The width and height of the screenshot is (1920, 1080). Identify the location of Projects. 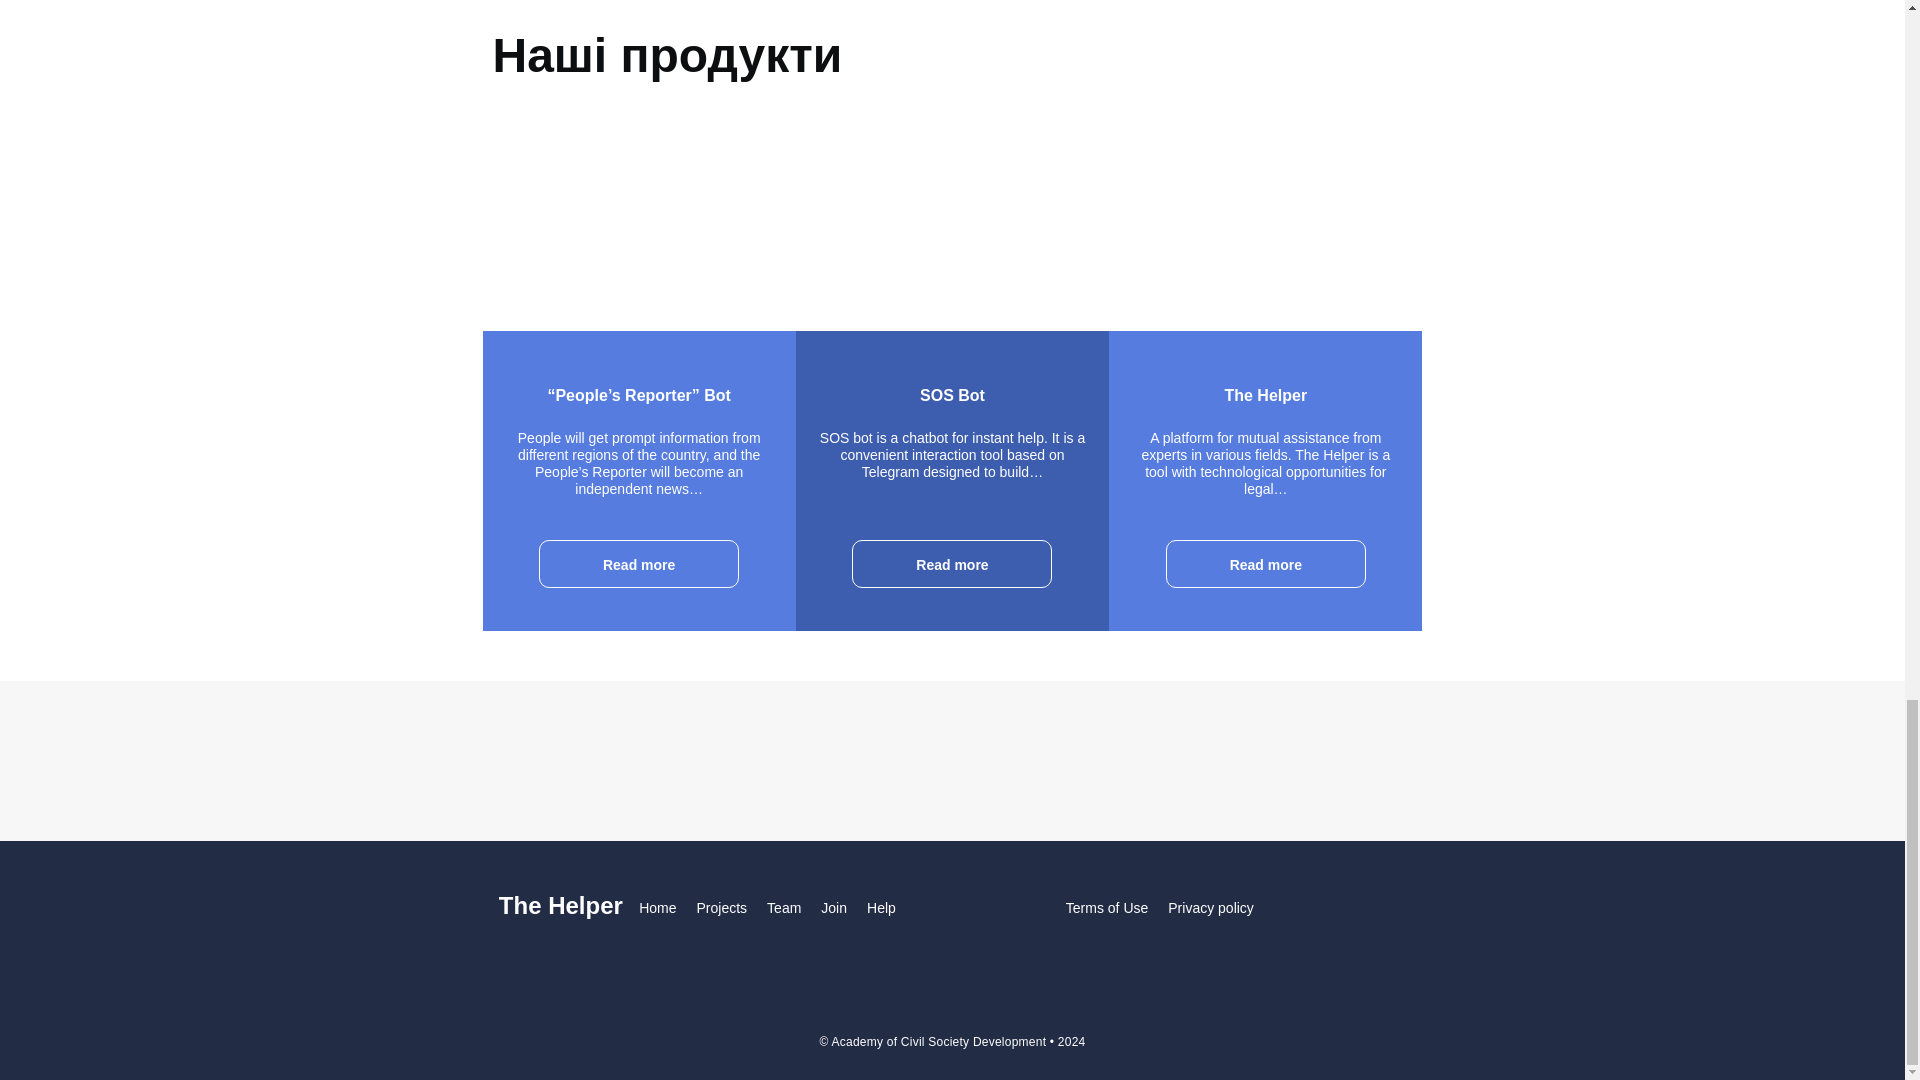
(722, 907).